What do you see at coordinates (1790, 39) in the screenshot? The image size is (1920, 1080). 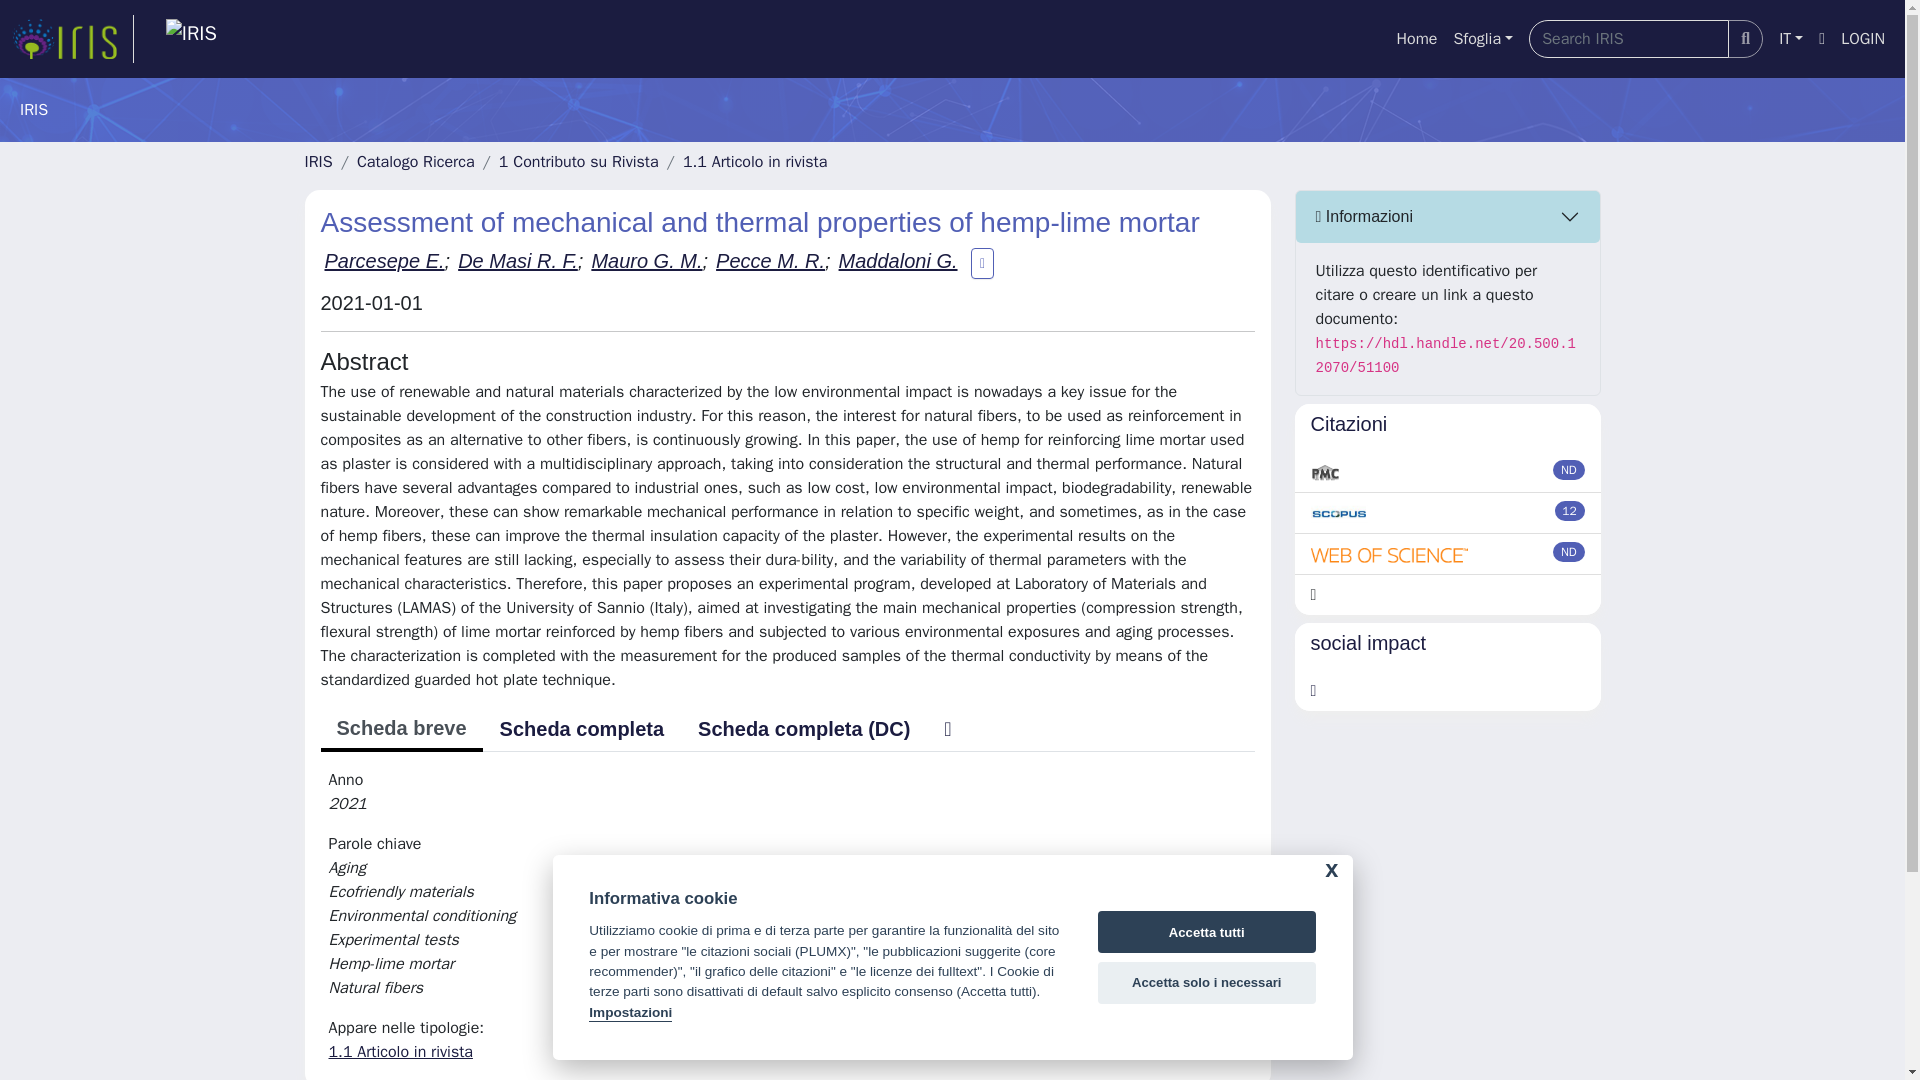 I see `IT` at bounding box center [1790, 39].